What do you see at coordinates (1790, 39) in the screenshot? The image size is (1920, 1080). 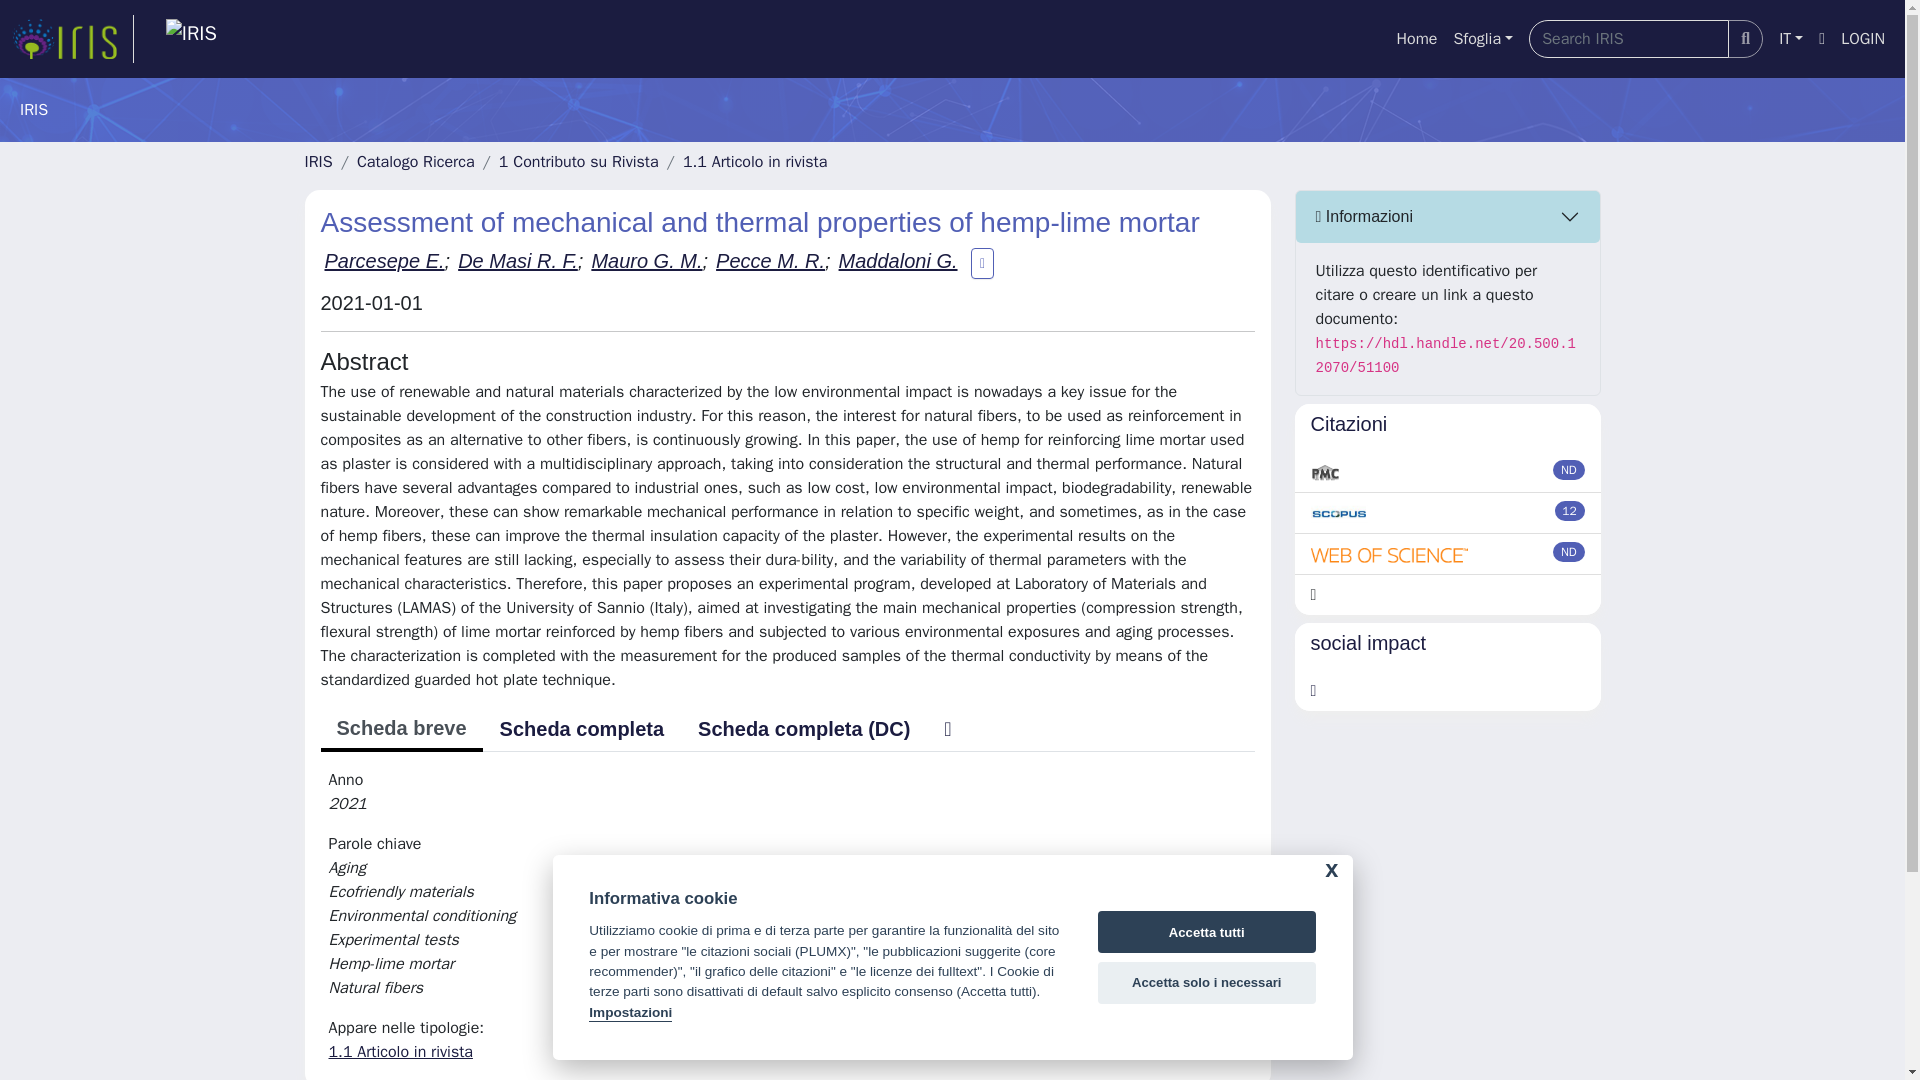 I see `IT` at bounding box center [1790, 39].